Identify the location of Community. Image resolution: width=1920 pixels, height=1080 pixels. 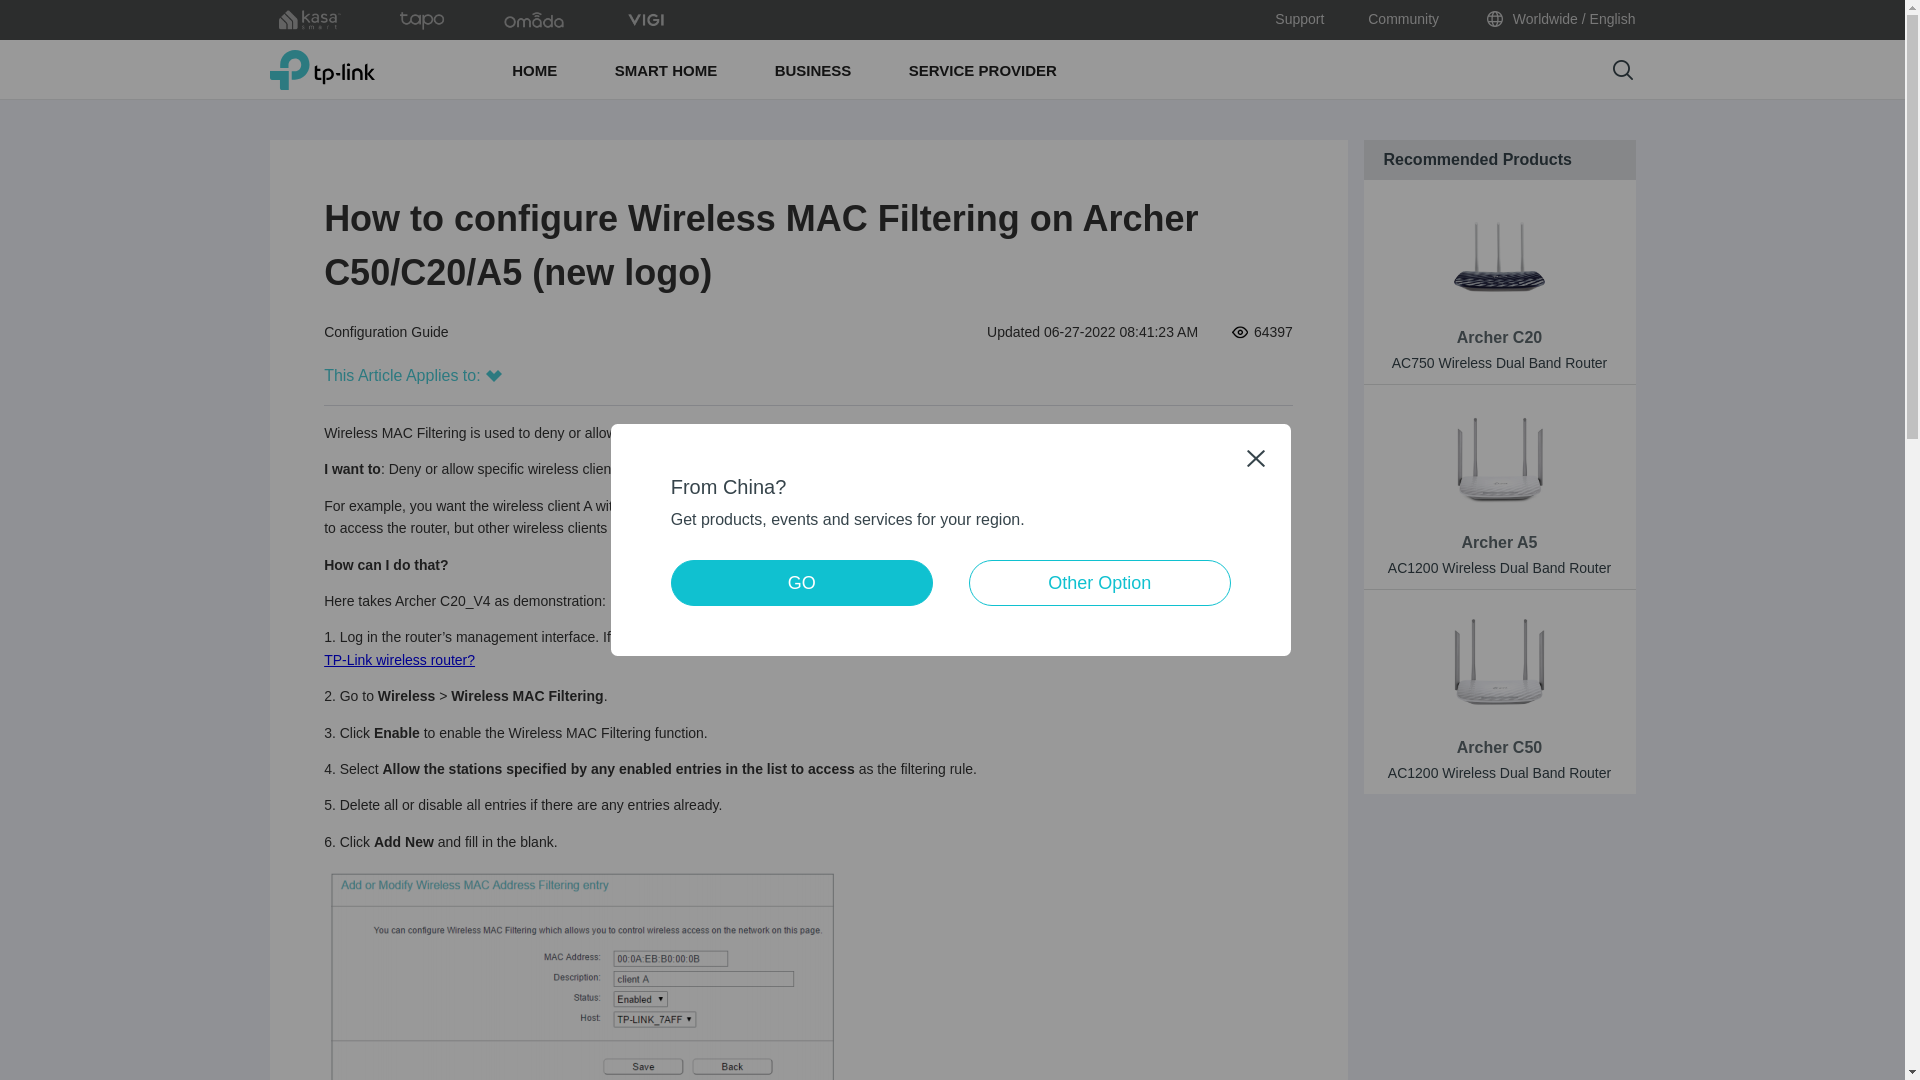
(1402, 20).